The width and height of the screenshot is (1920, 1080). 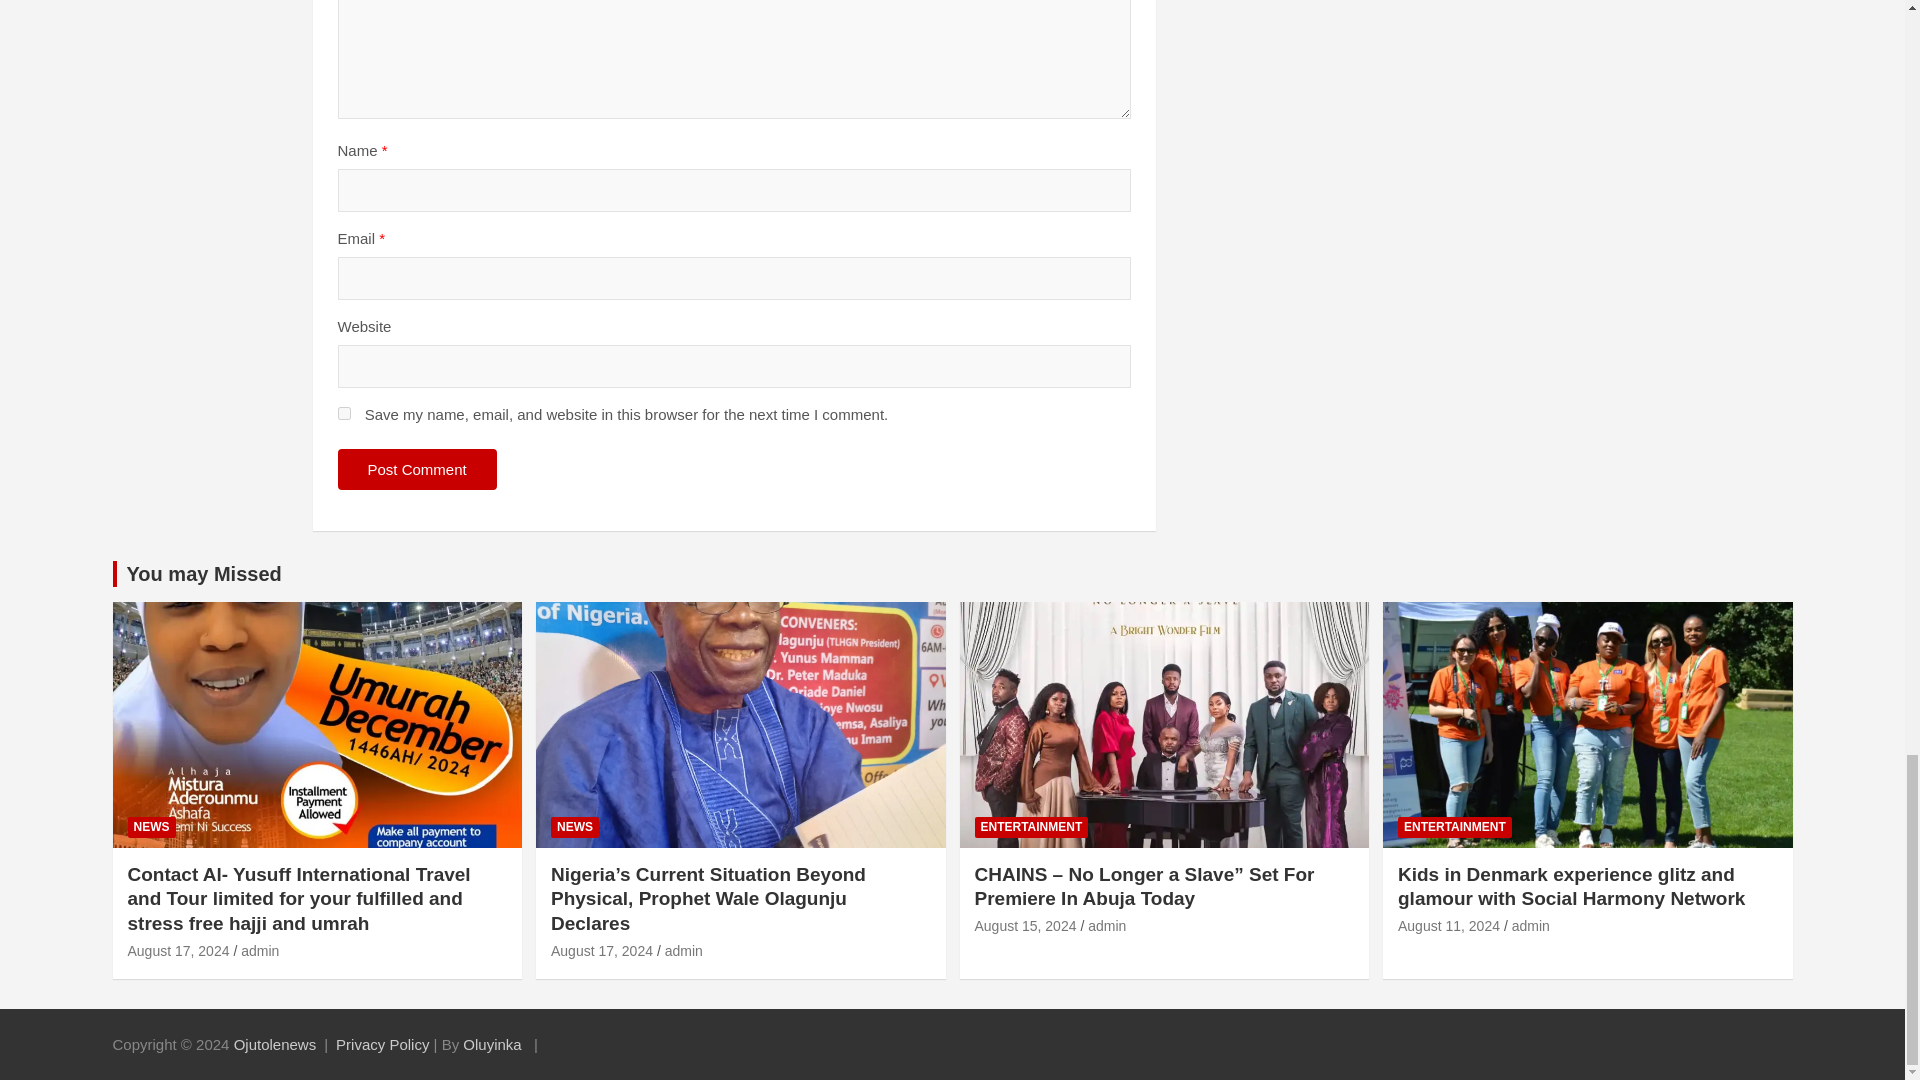 What do you see at coordinates (344, 414) in the screenshot?
I see `yes` at bounding box center [344, 414].